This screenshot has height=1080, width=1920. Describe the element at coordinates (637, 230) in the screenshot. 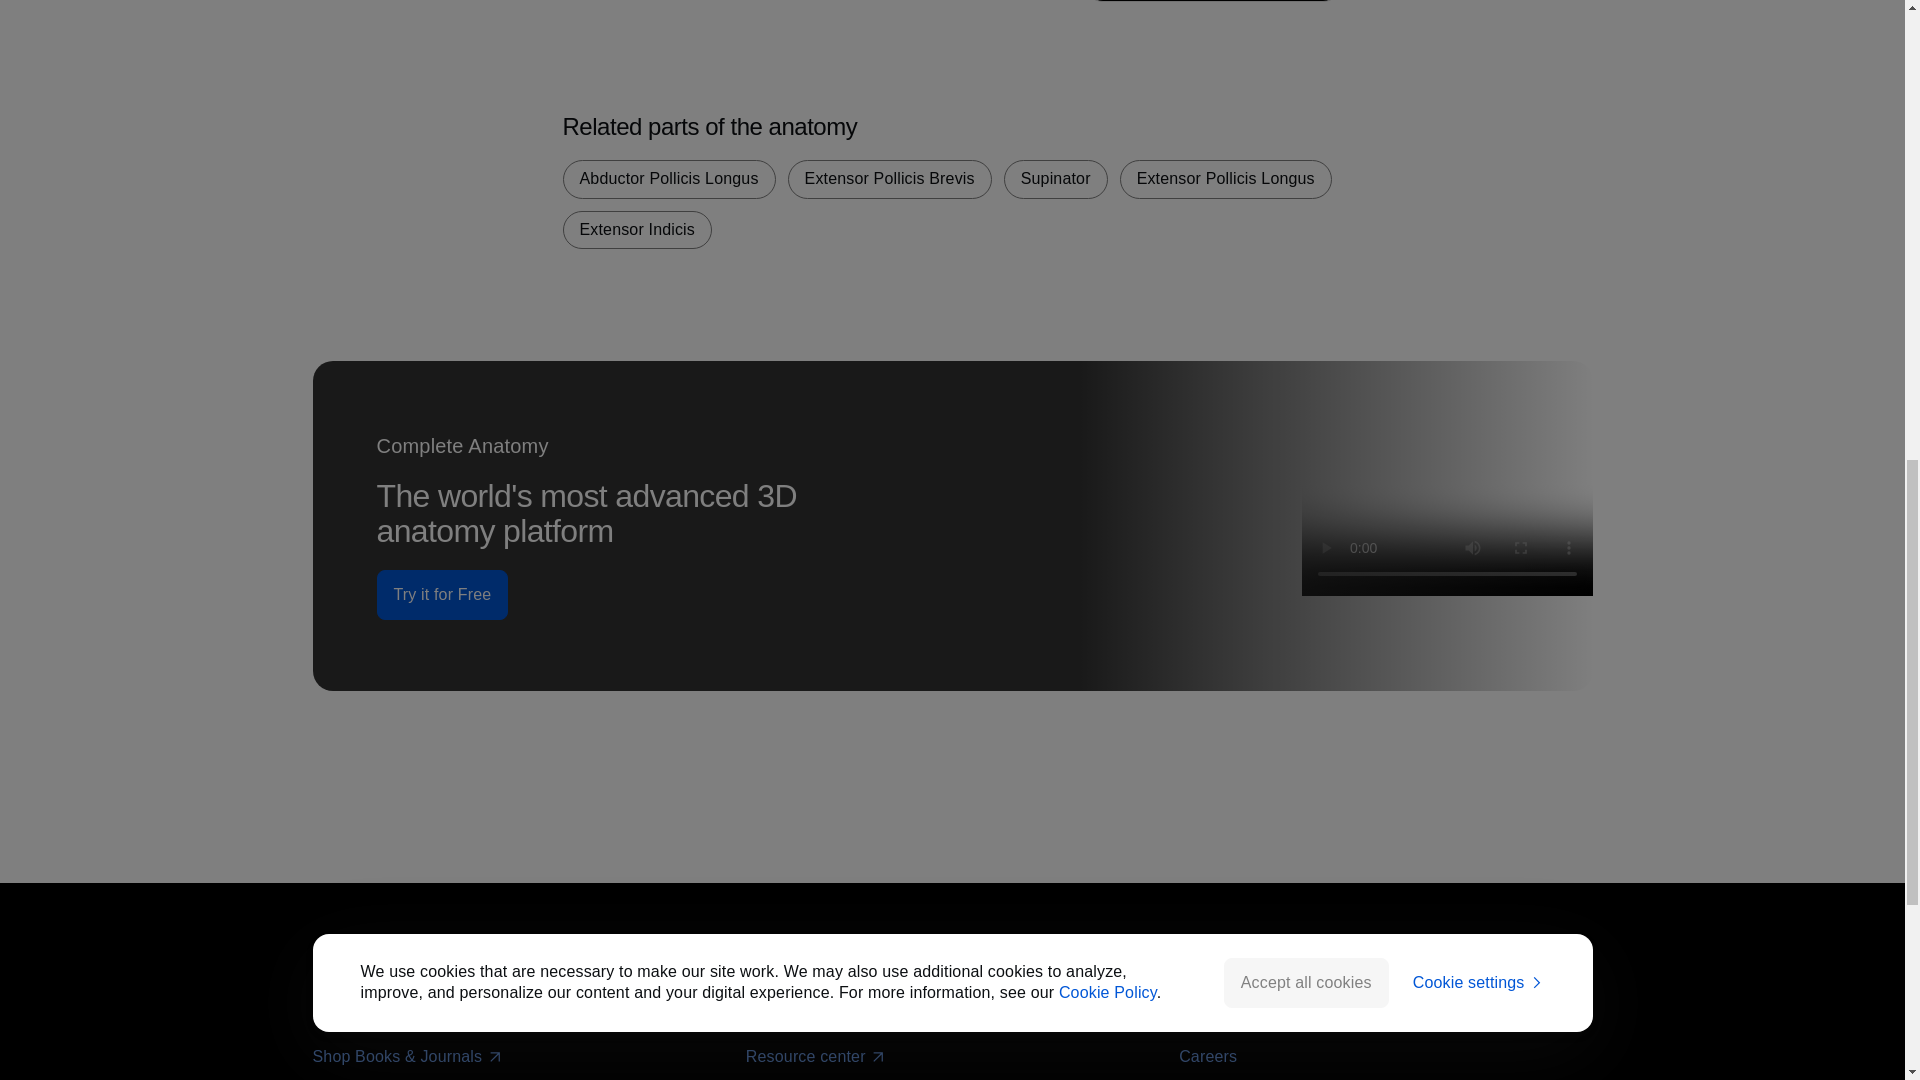

I see `Extensor Indicis` at that location.